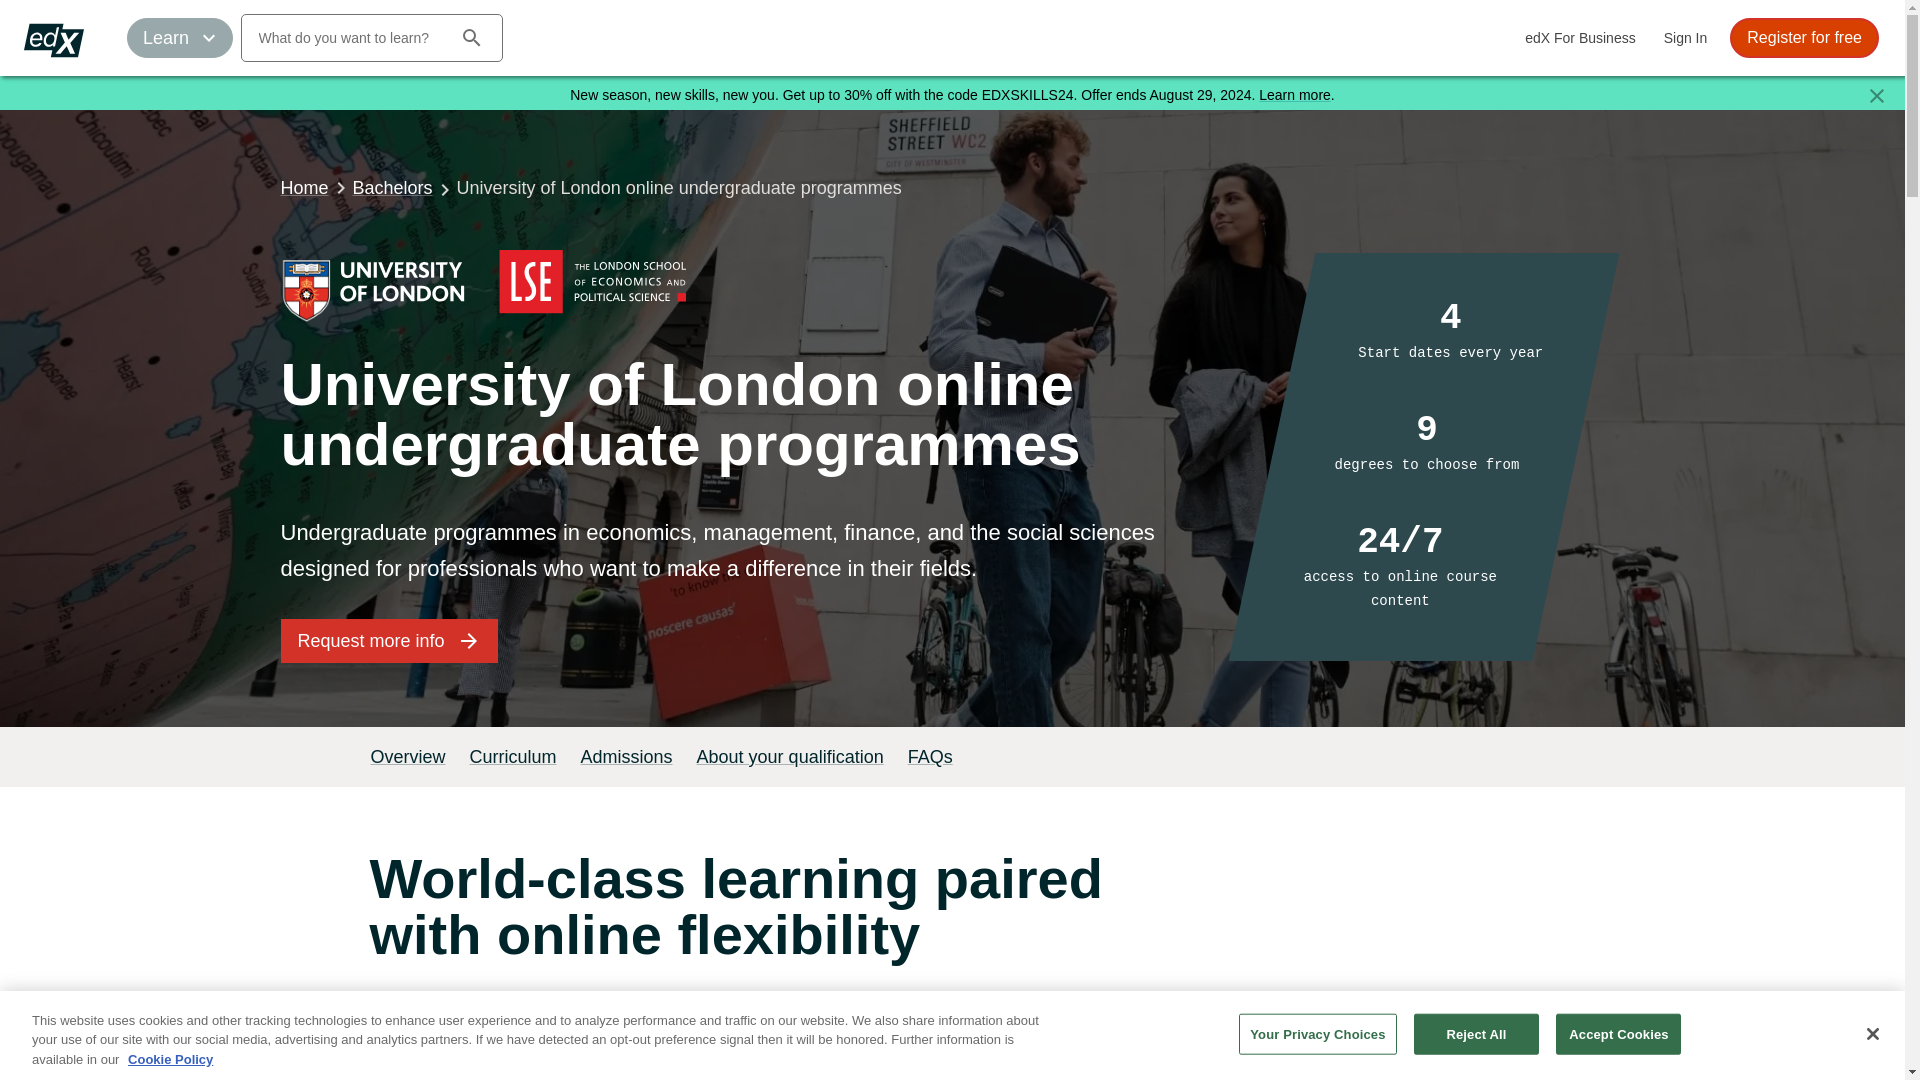  What do you see at coordinates (408, 756) in the screenshot?
I see `Overview` at bounding box center [408, 756].